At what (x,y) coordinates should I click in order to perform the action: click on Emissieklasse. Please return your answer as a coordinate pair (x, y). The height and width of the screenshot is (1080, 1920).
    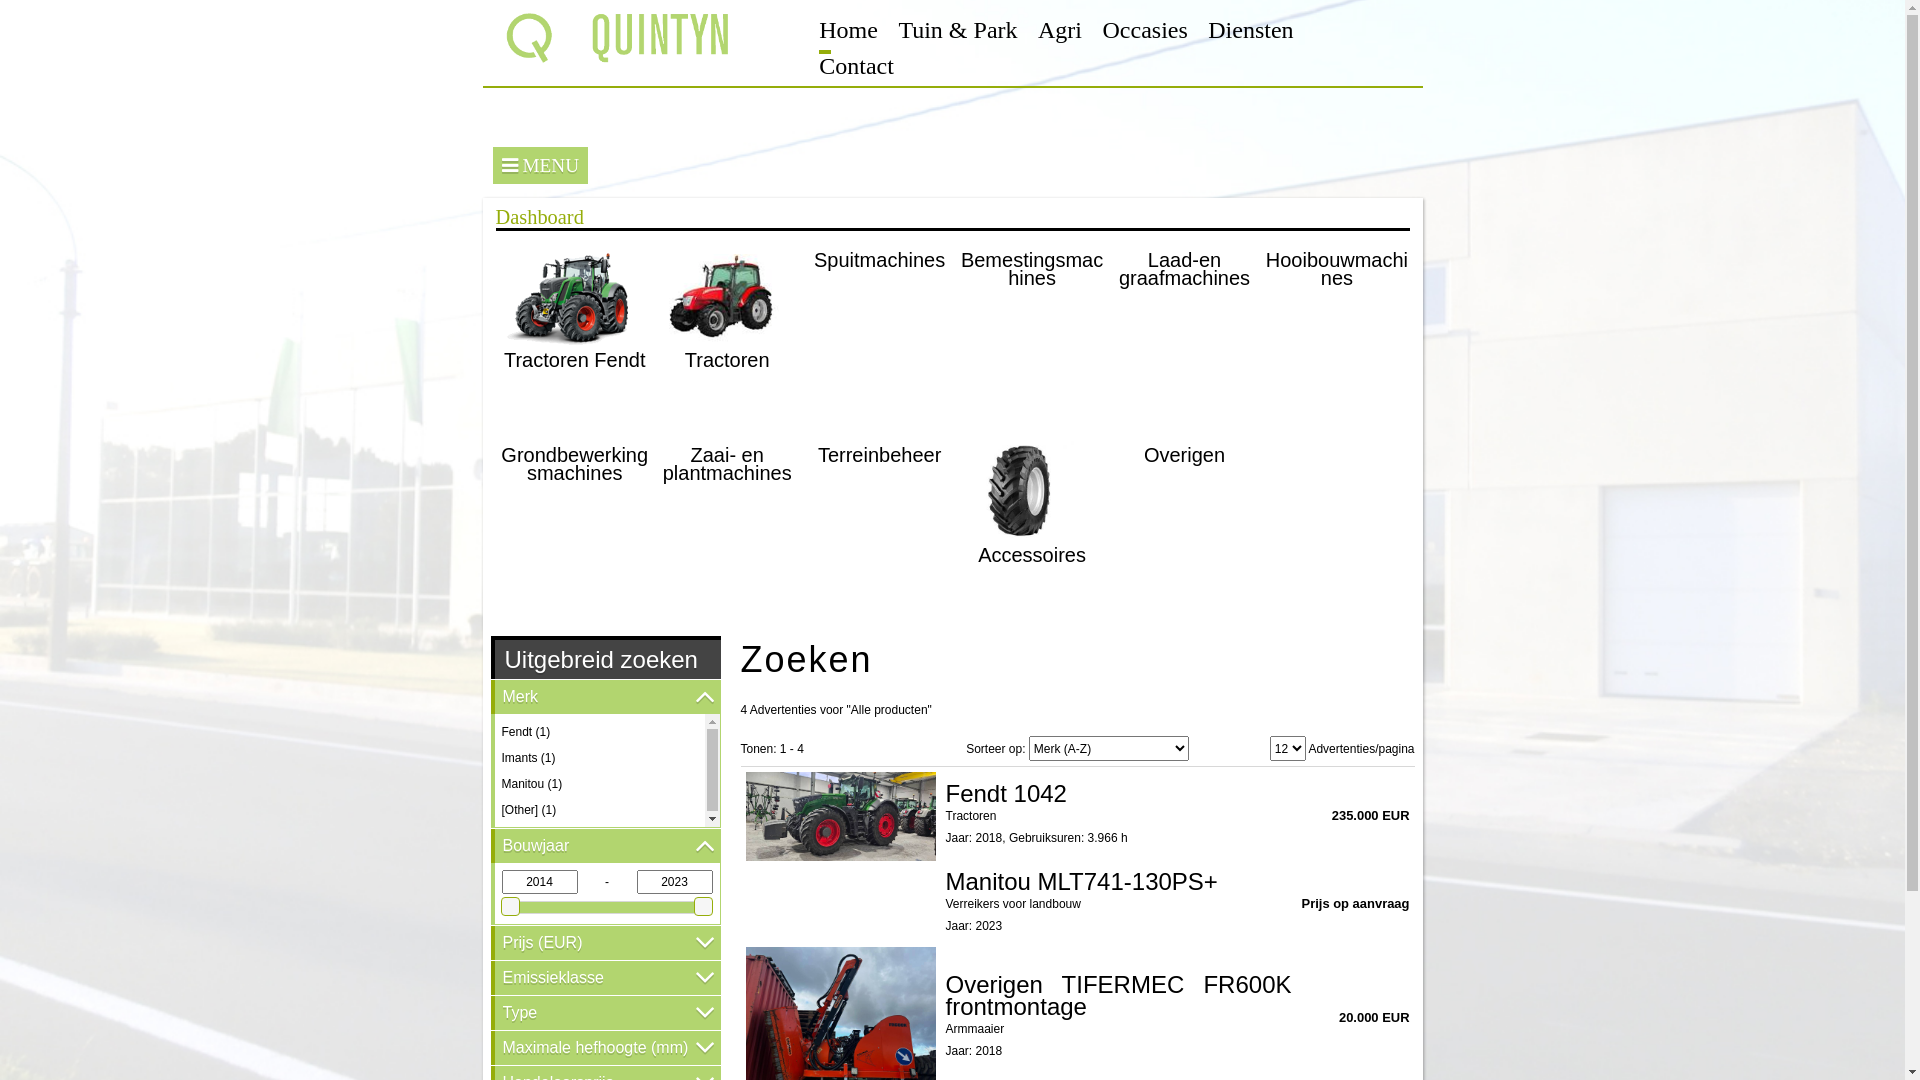
    Looking at the image, I should click on (604, 978).